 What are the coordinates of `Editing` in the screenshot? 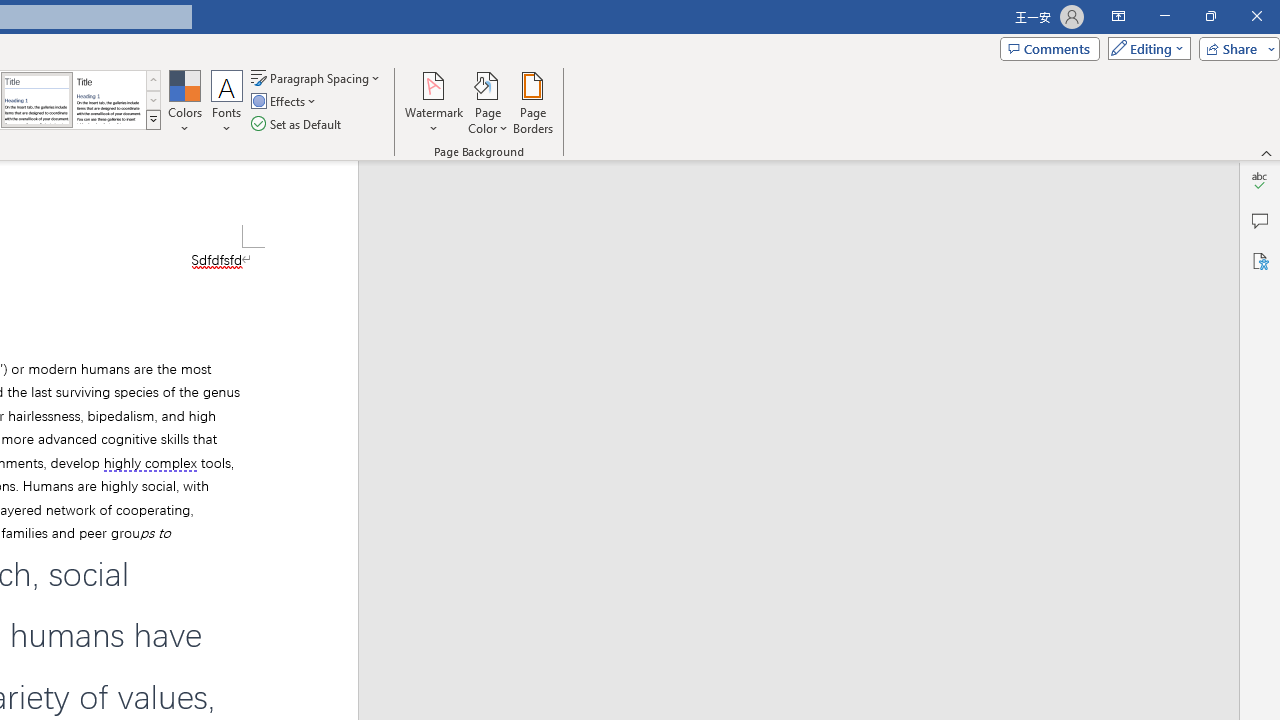 It's located at (1144, 48).